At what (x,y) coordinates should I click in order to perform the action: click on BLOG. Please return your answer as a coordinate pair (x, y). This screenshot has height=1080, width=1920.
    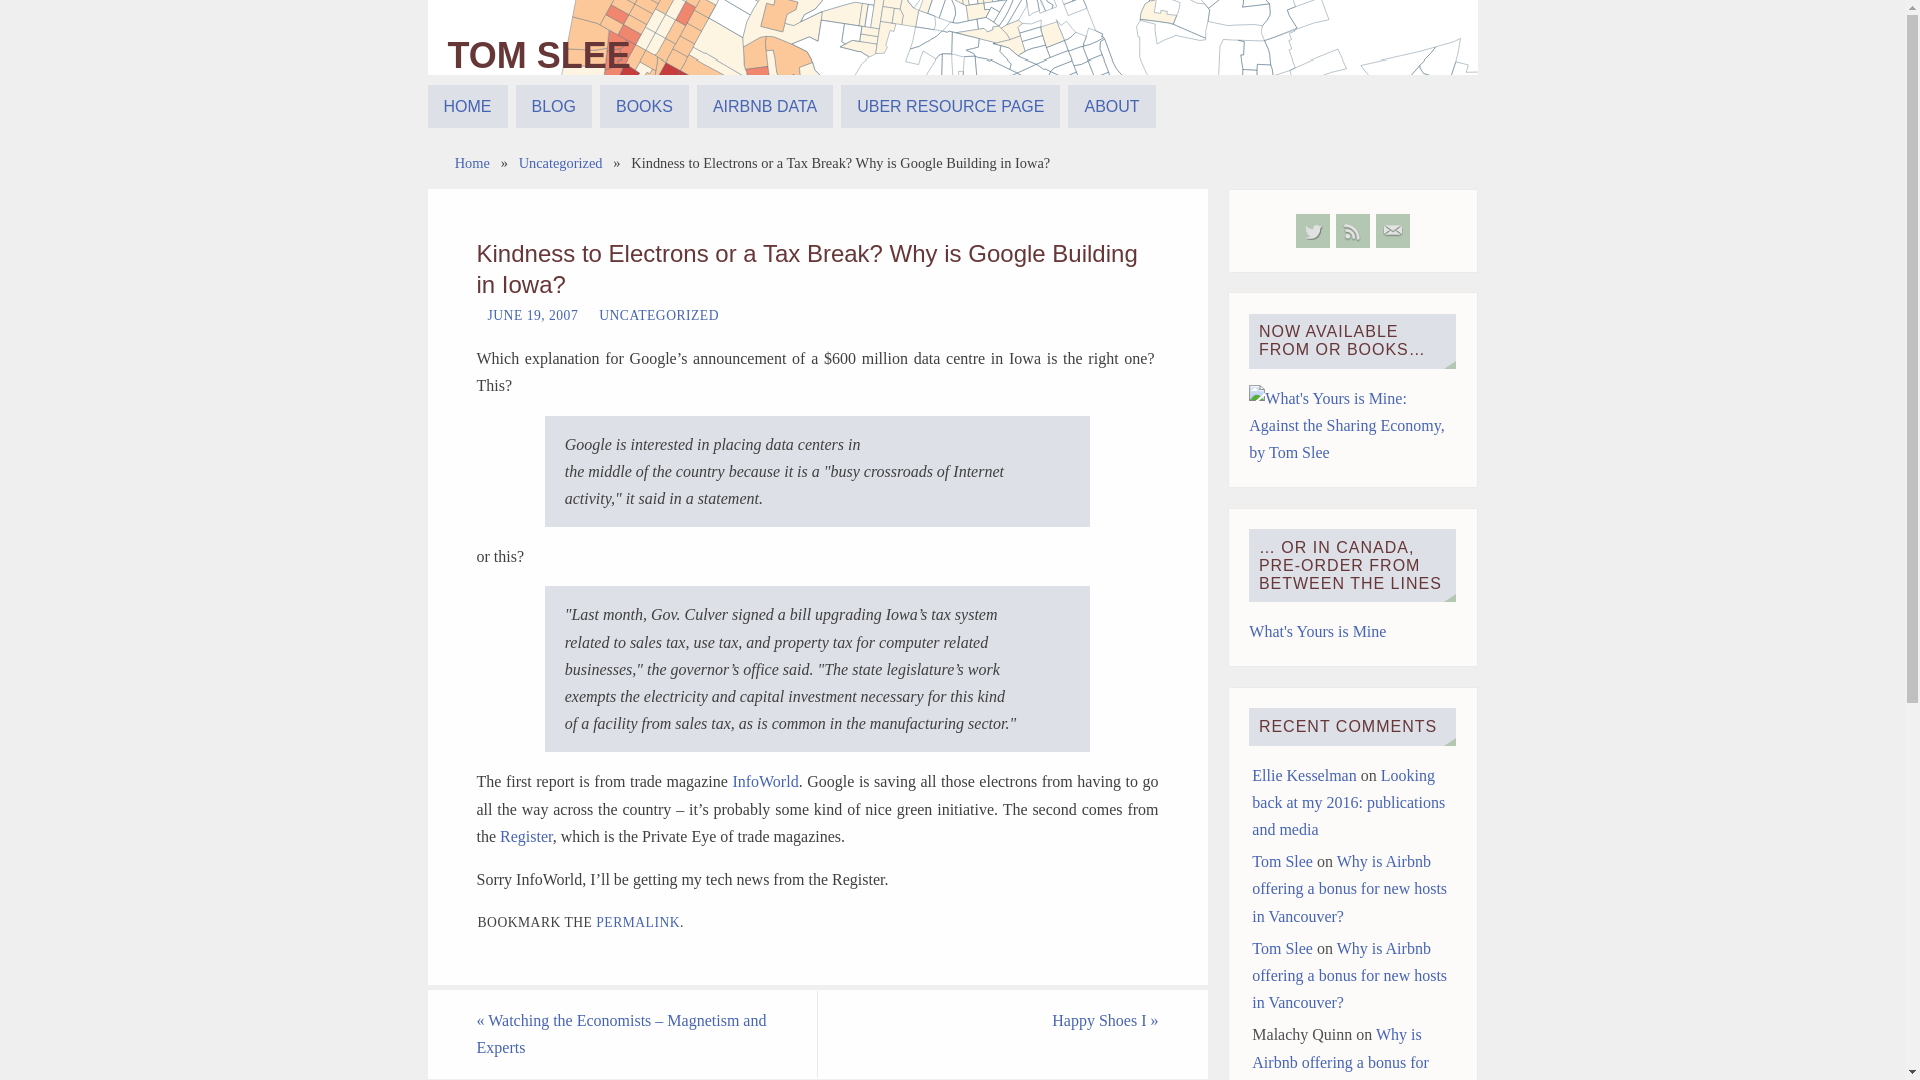
    Looking at the image, I should click on (554, 106).